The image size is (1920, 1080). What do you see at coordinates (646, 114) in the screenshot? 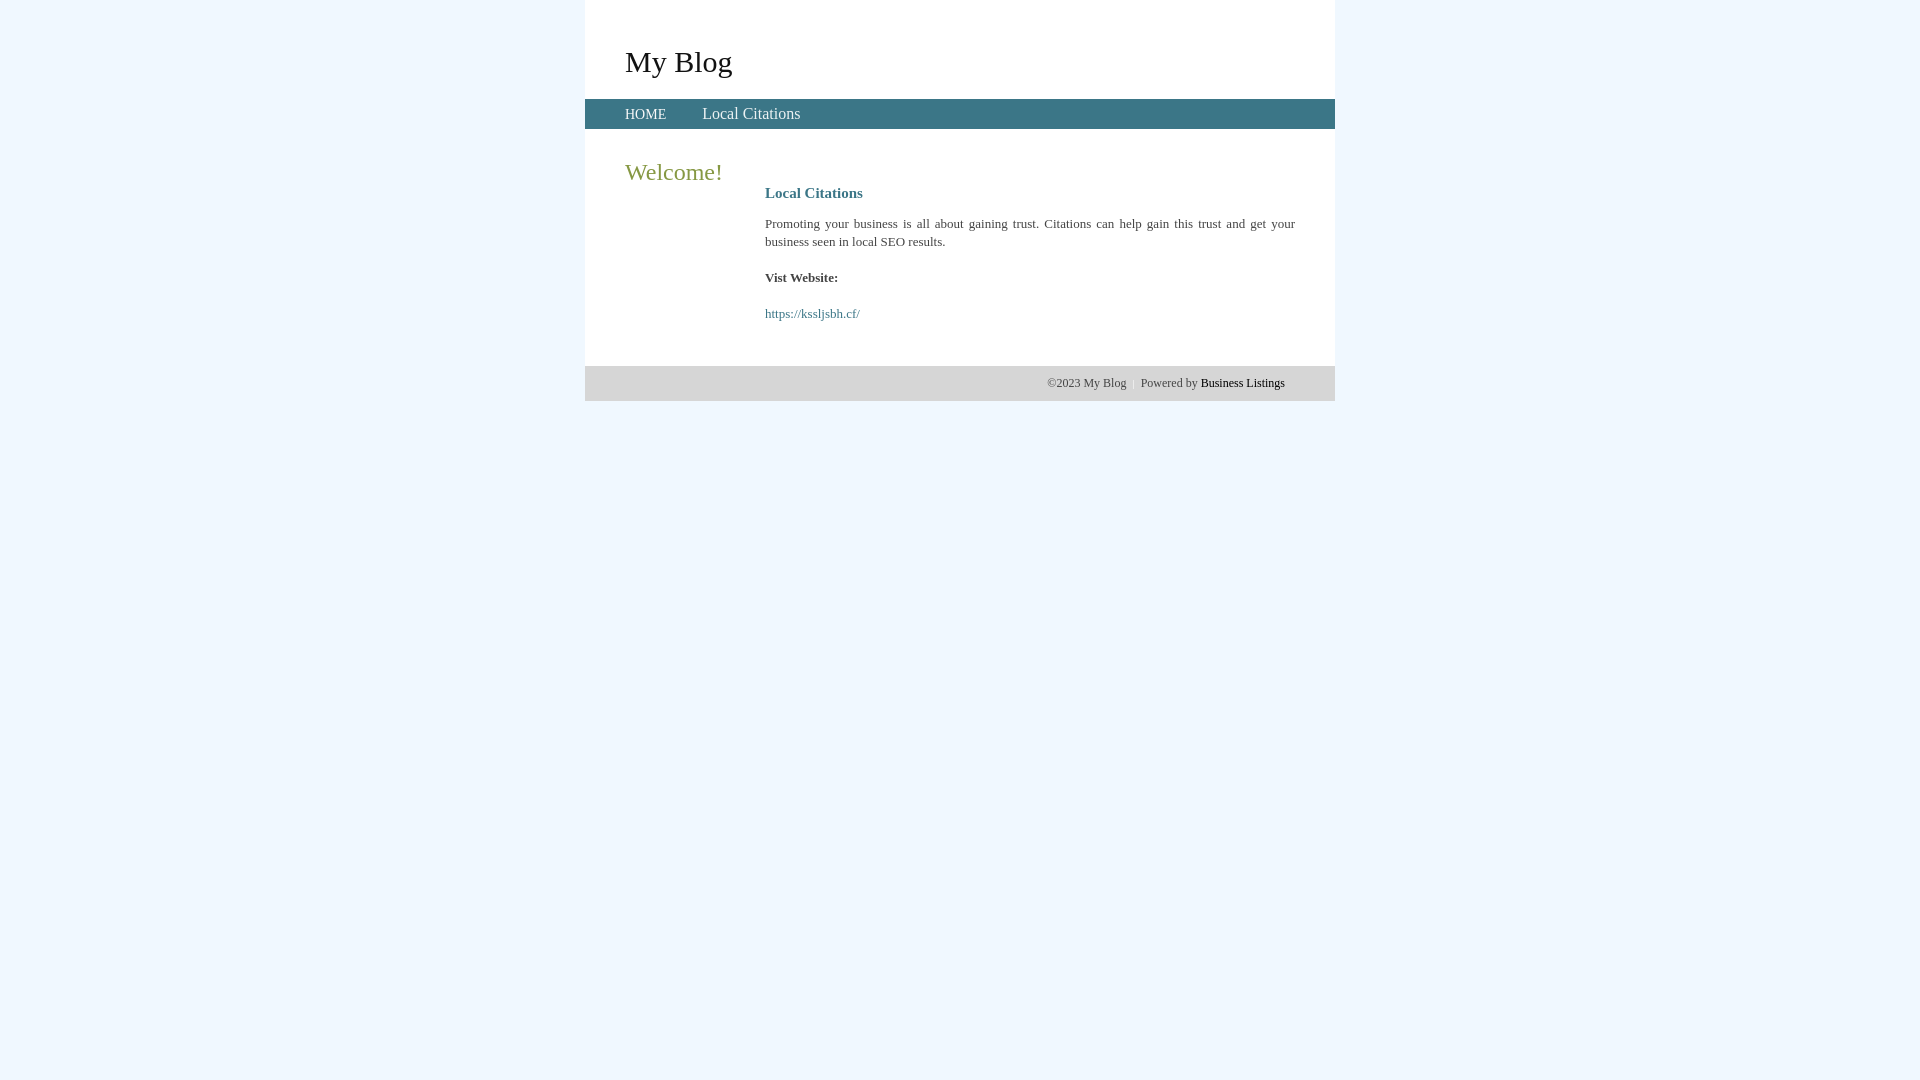
I see `HOME` at bounding box center [646, 114].